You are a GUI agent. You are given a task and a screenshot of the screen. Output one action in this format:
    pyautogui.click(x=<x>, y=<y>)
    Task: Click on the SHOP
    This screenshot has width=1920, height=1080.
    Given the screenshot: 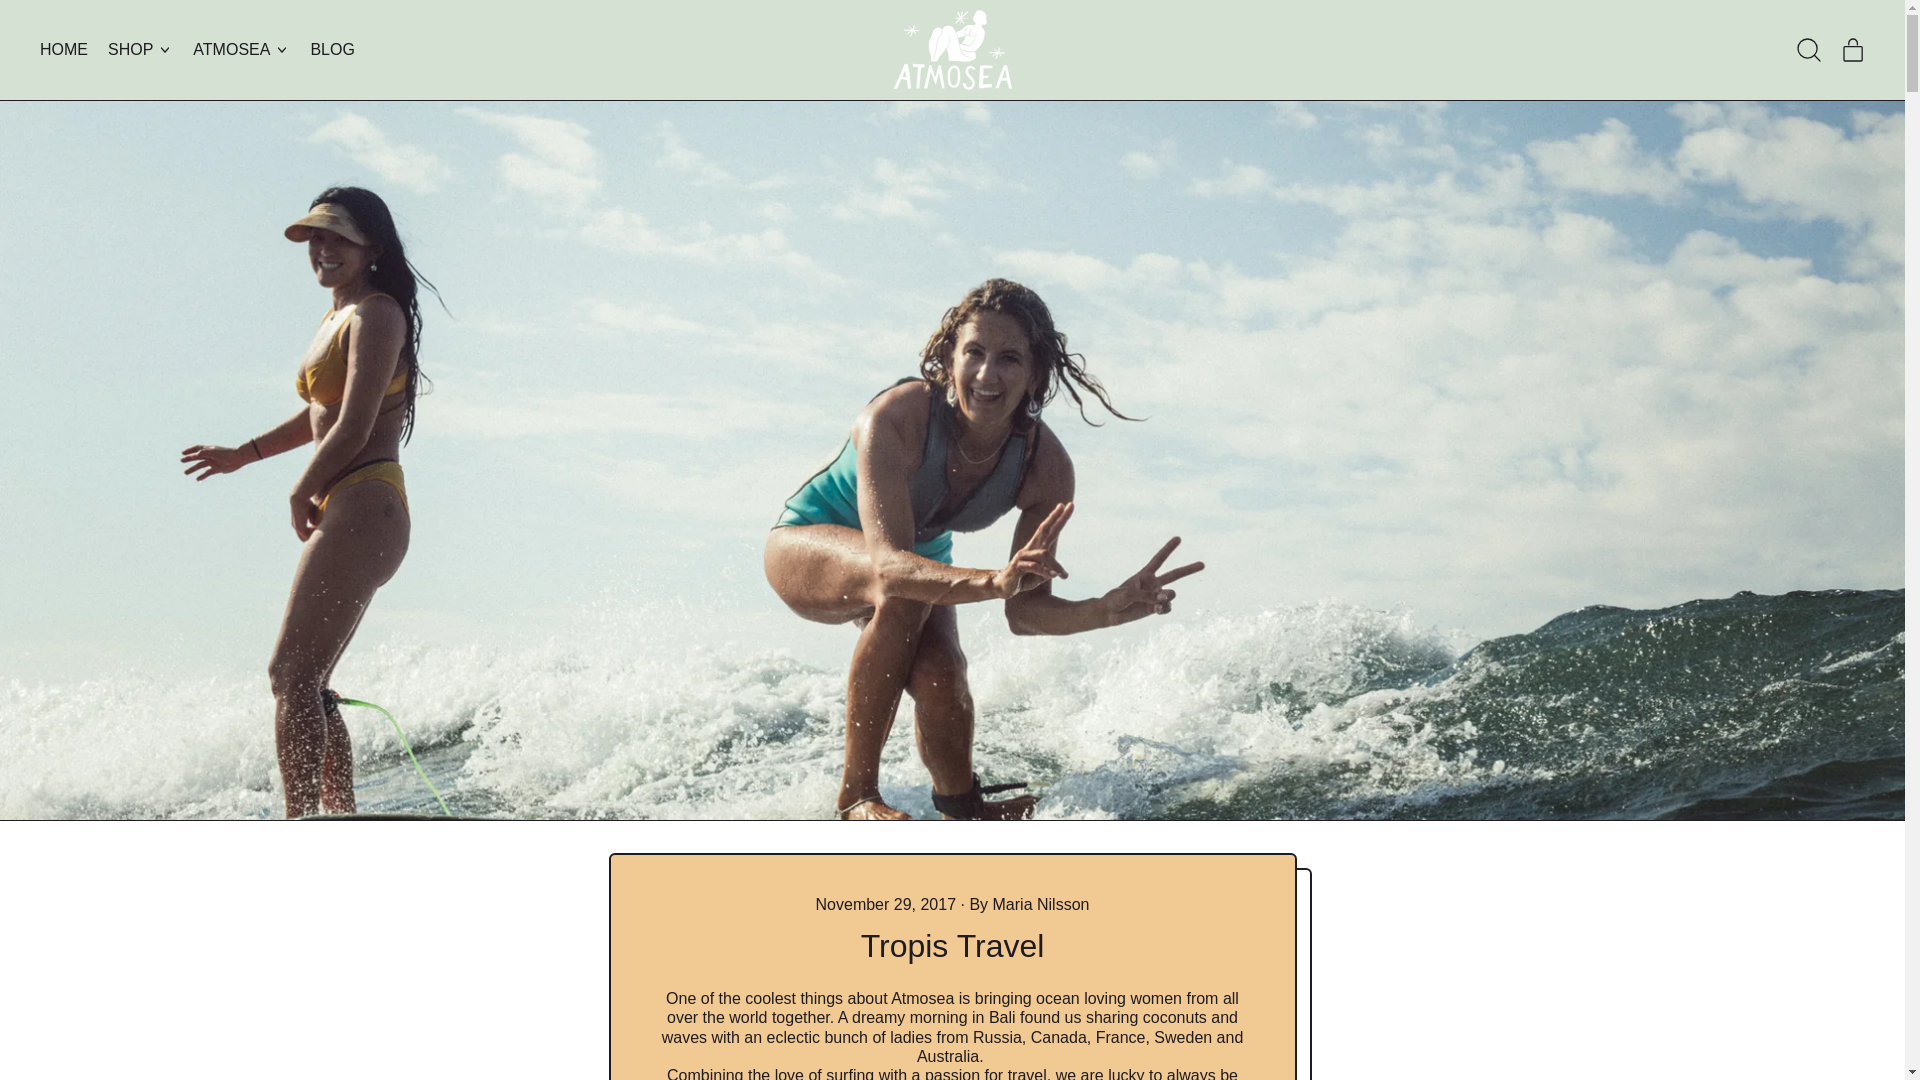 What is the action you would take?
    pyautogui.click(x=140, y=49)
    